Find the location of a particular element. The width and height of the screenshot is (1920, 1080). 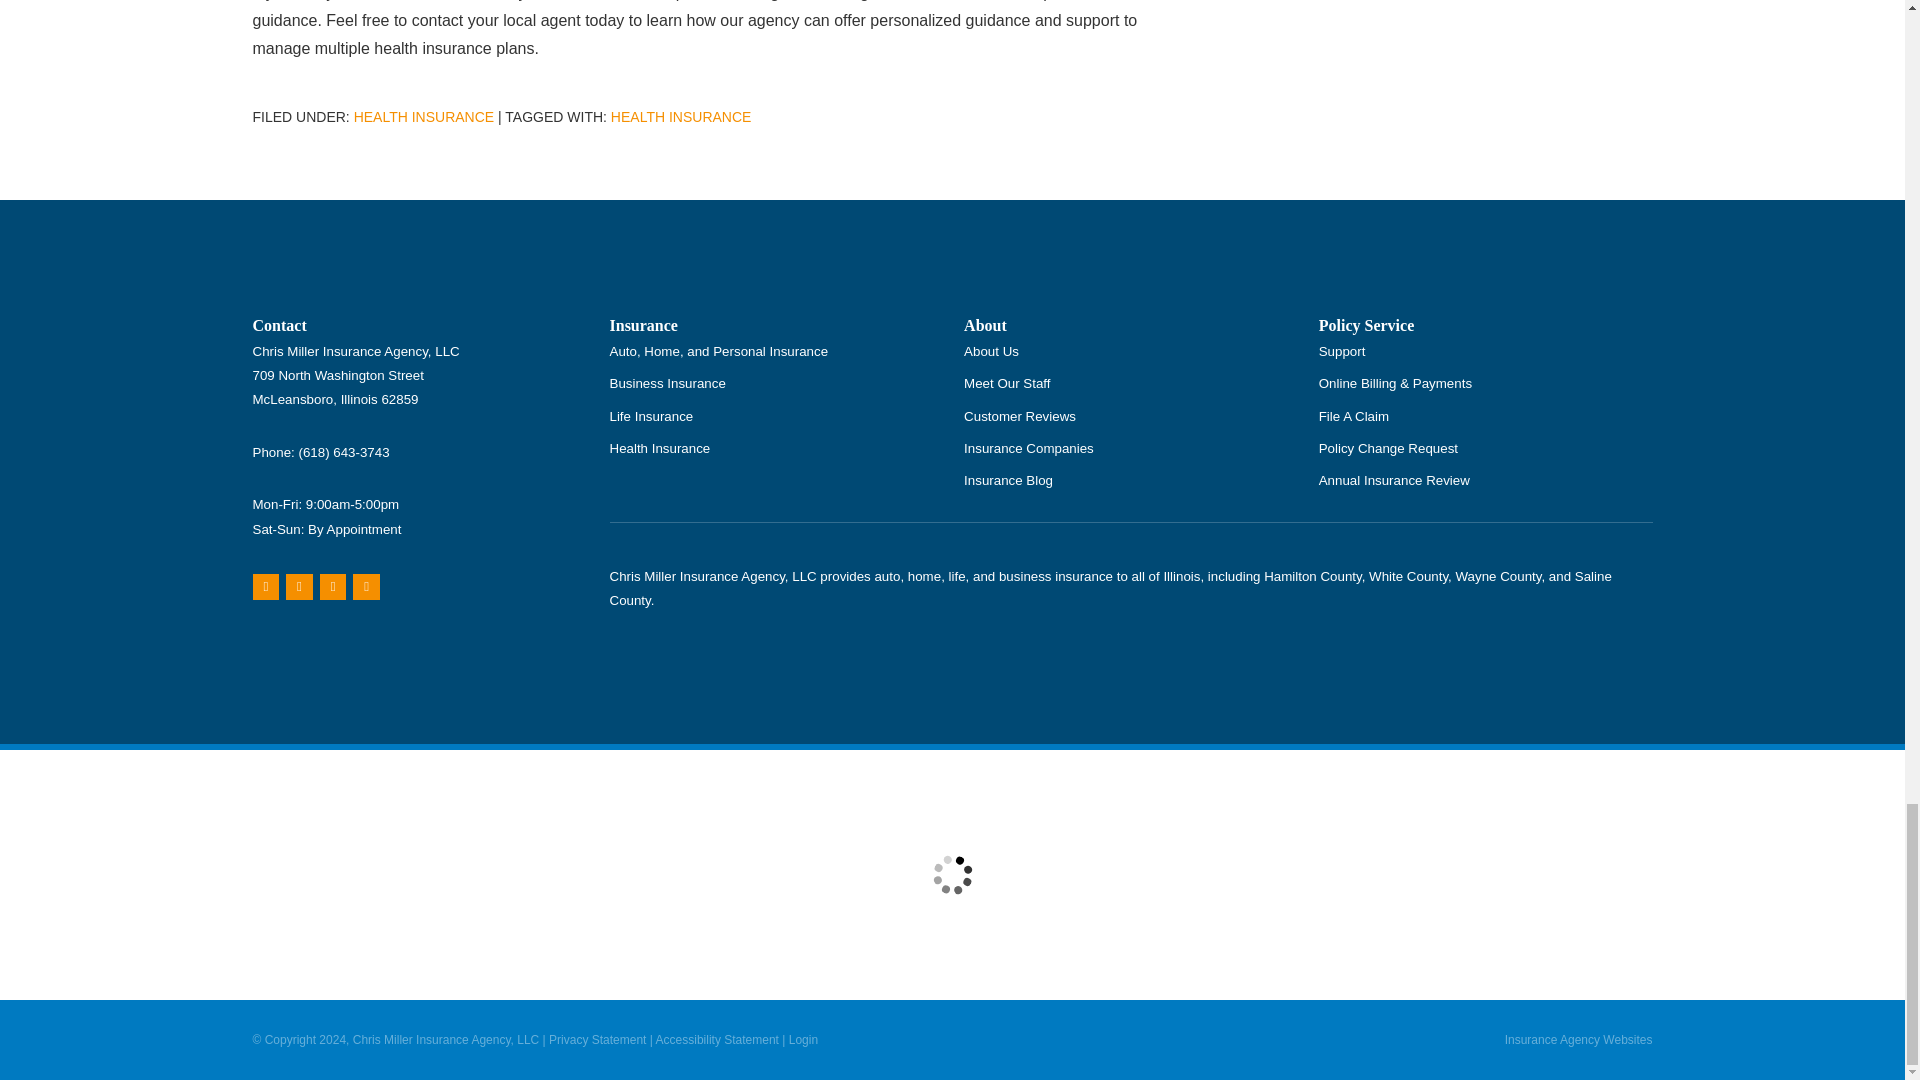

Facebook is located at coordinates (334, 586).